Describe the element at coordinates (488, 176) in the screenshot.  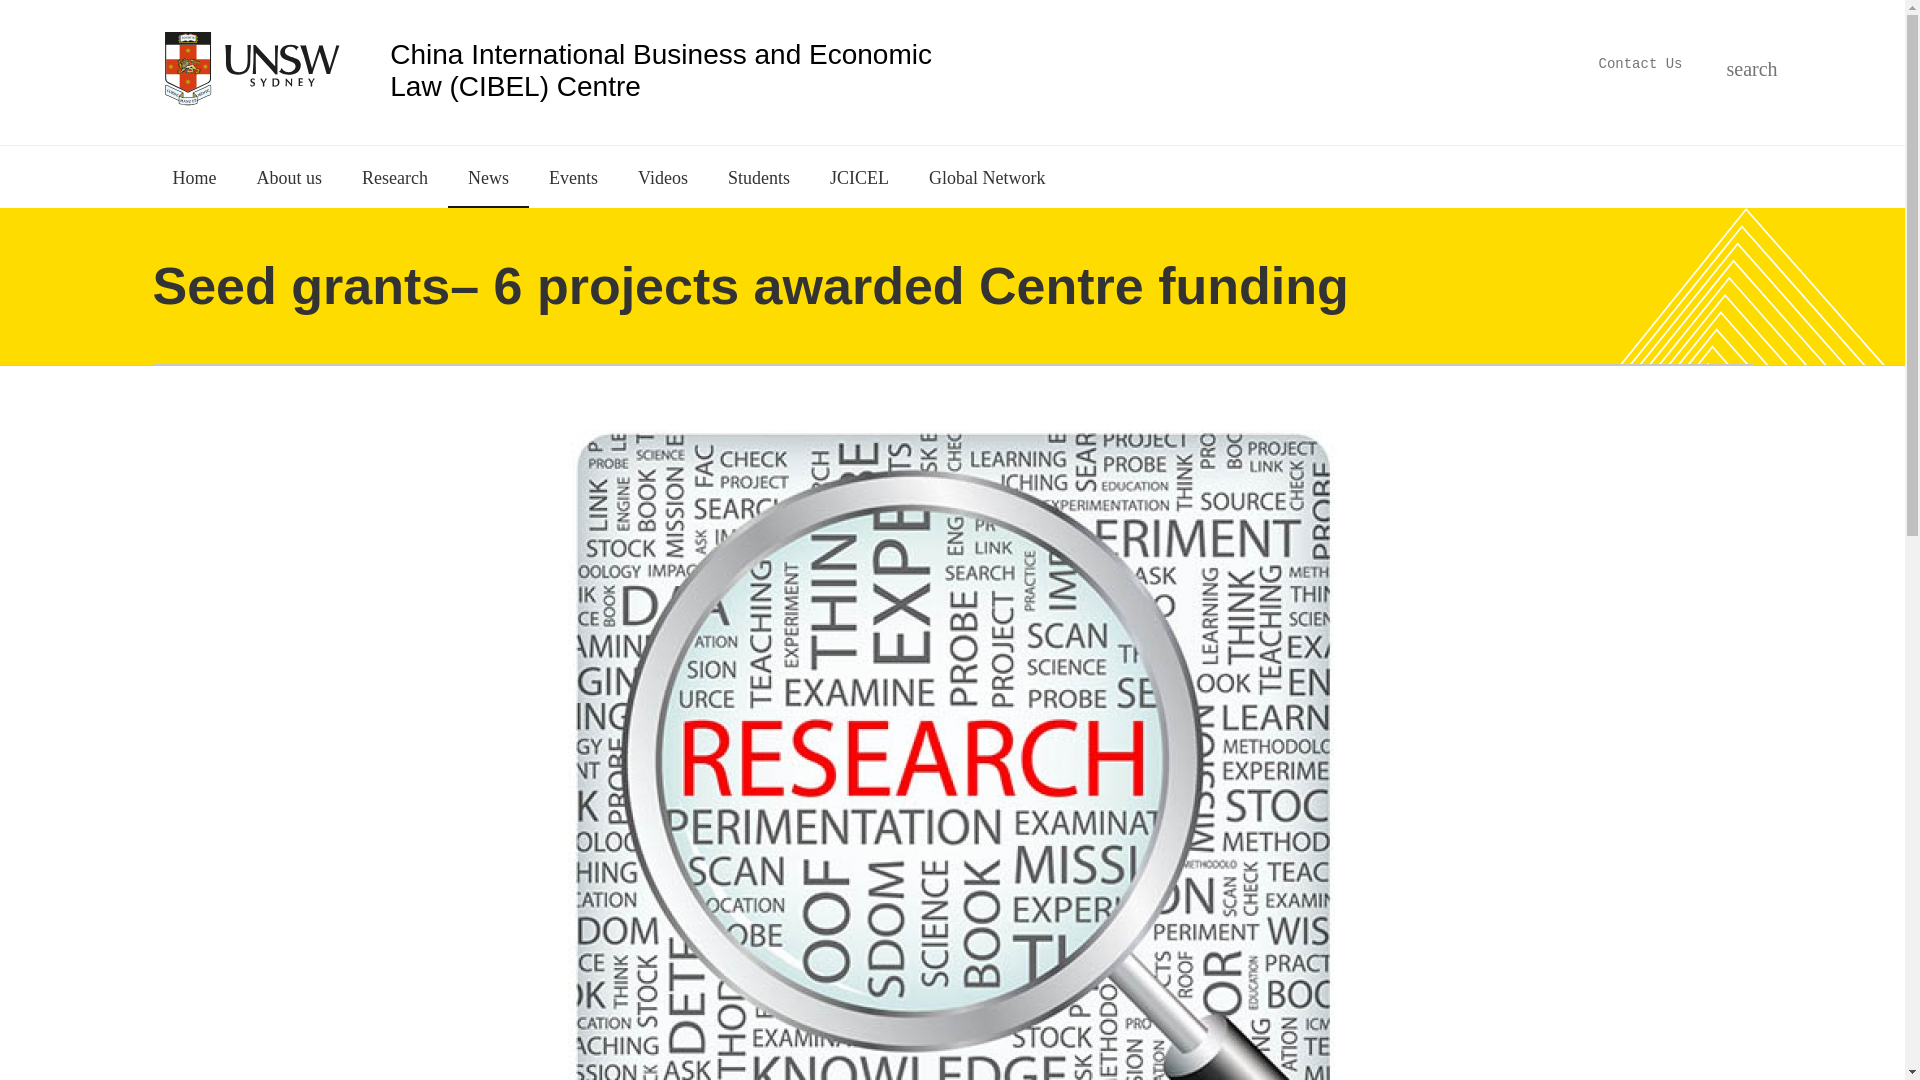
I see `News` at that location.